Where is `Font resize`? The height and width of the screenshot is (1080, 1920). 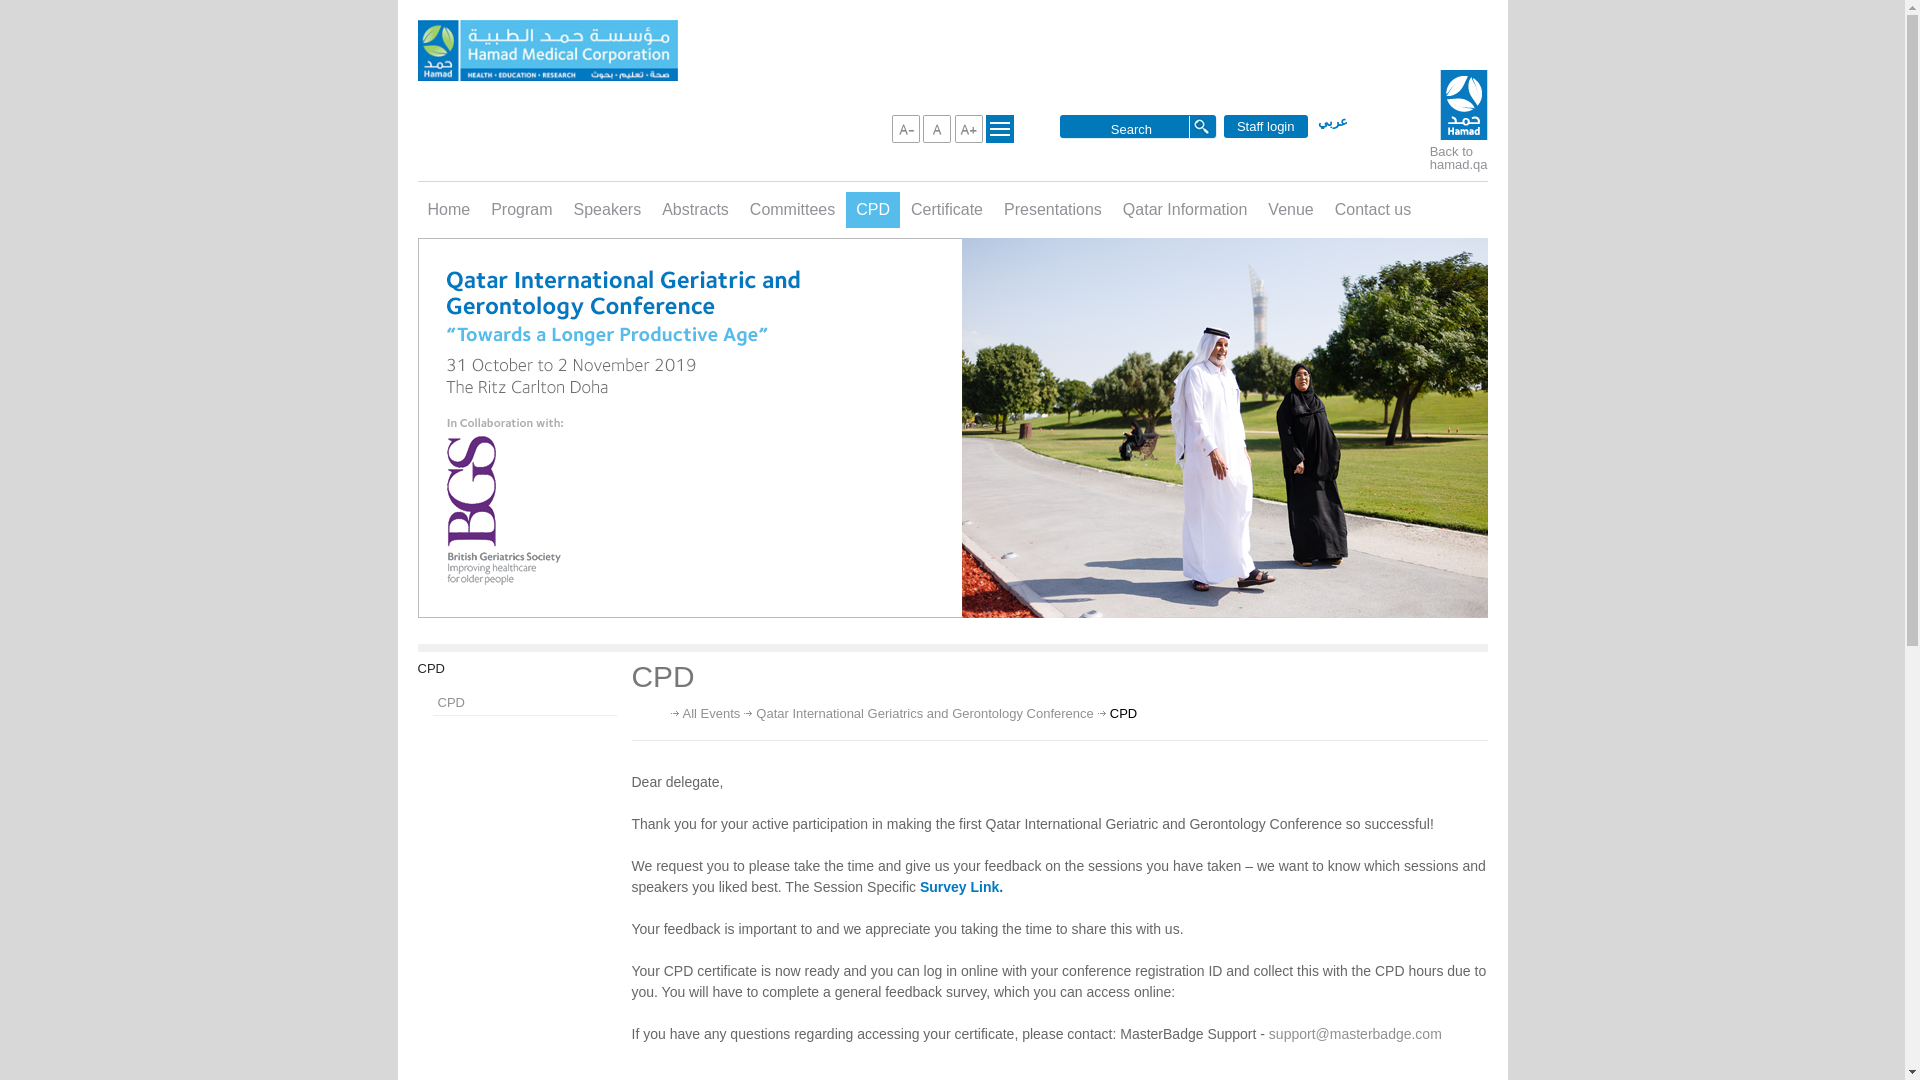
Font resize is located at coordinates (936, 128).